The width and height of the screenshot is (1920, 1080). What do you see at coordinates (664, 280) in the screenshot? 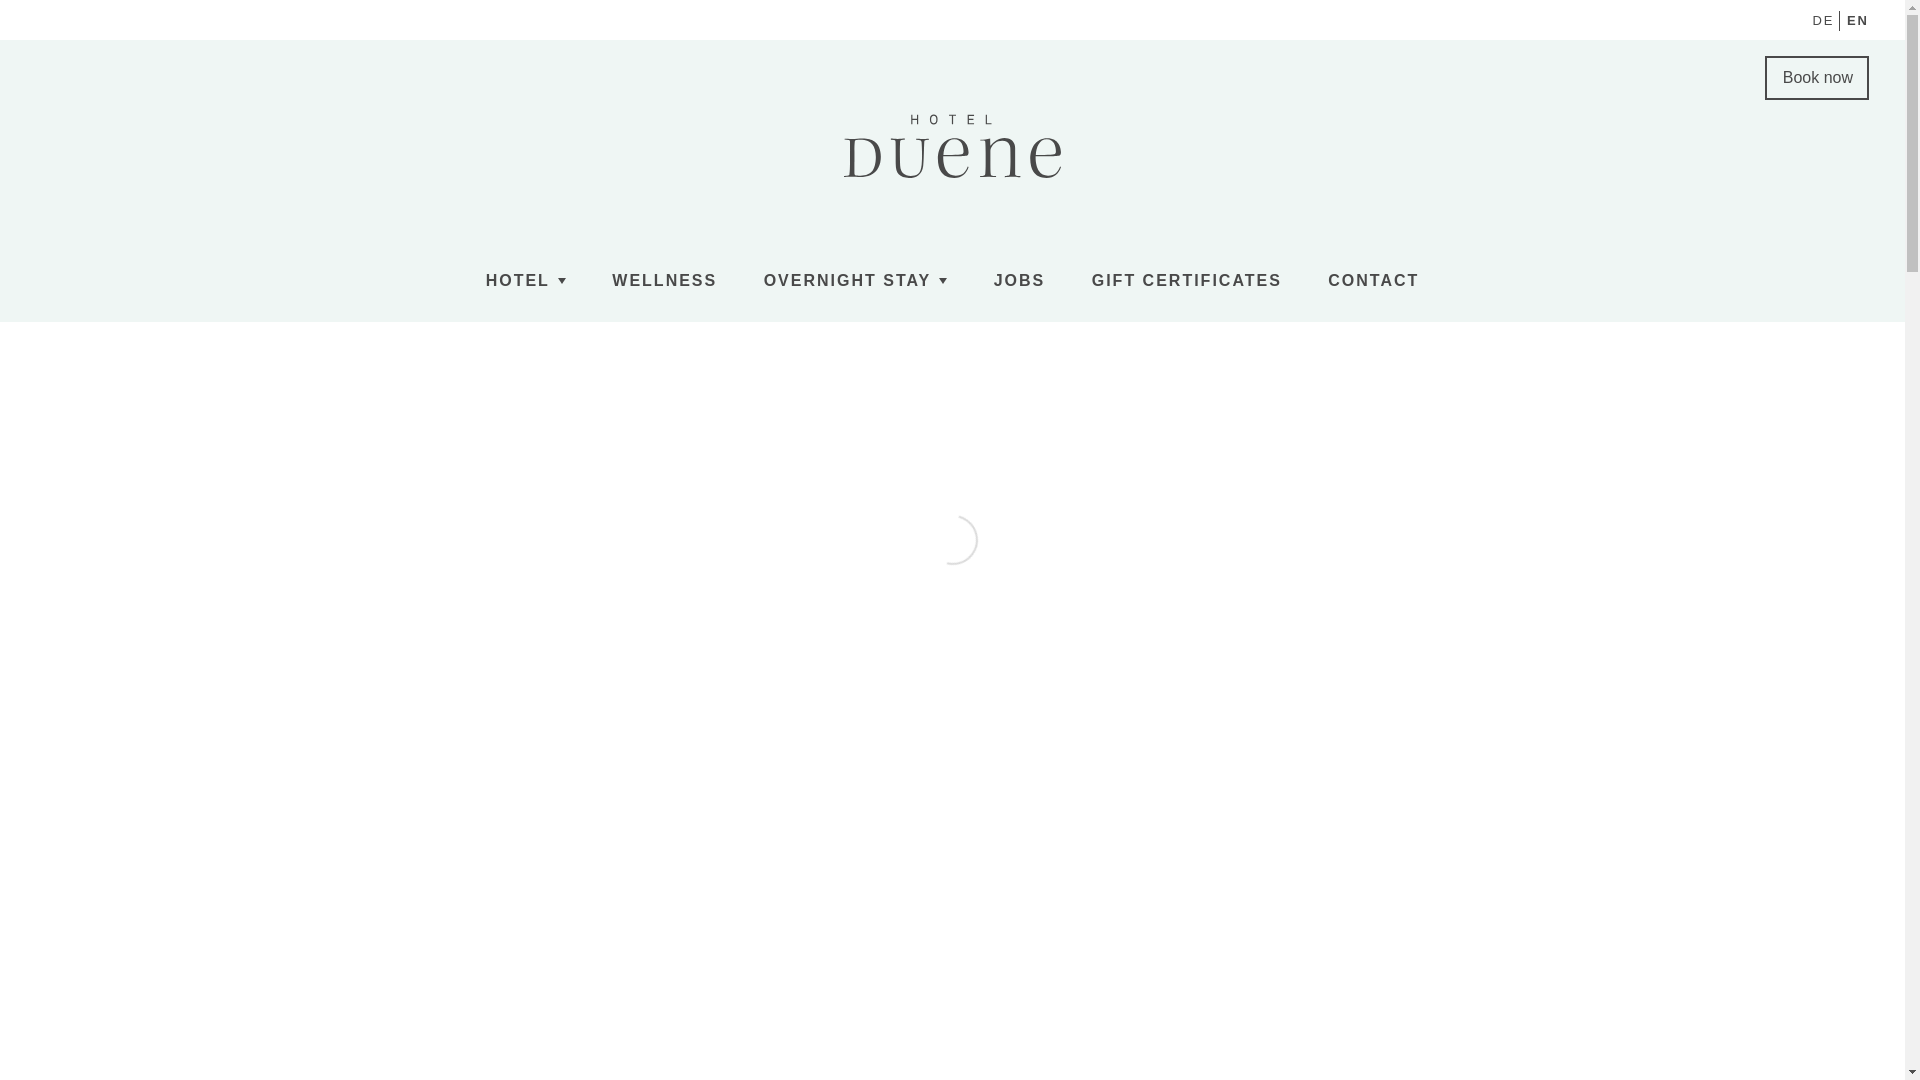
I see `WELLNESS` at bounding box center [664, 280].